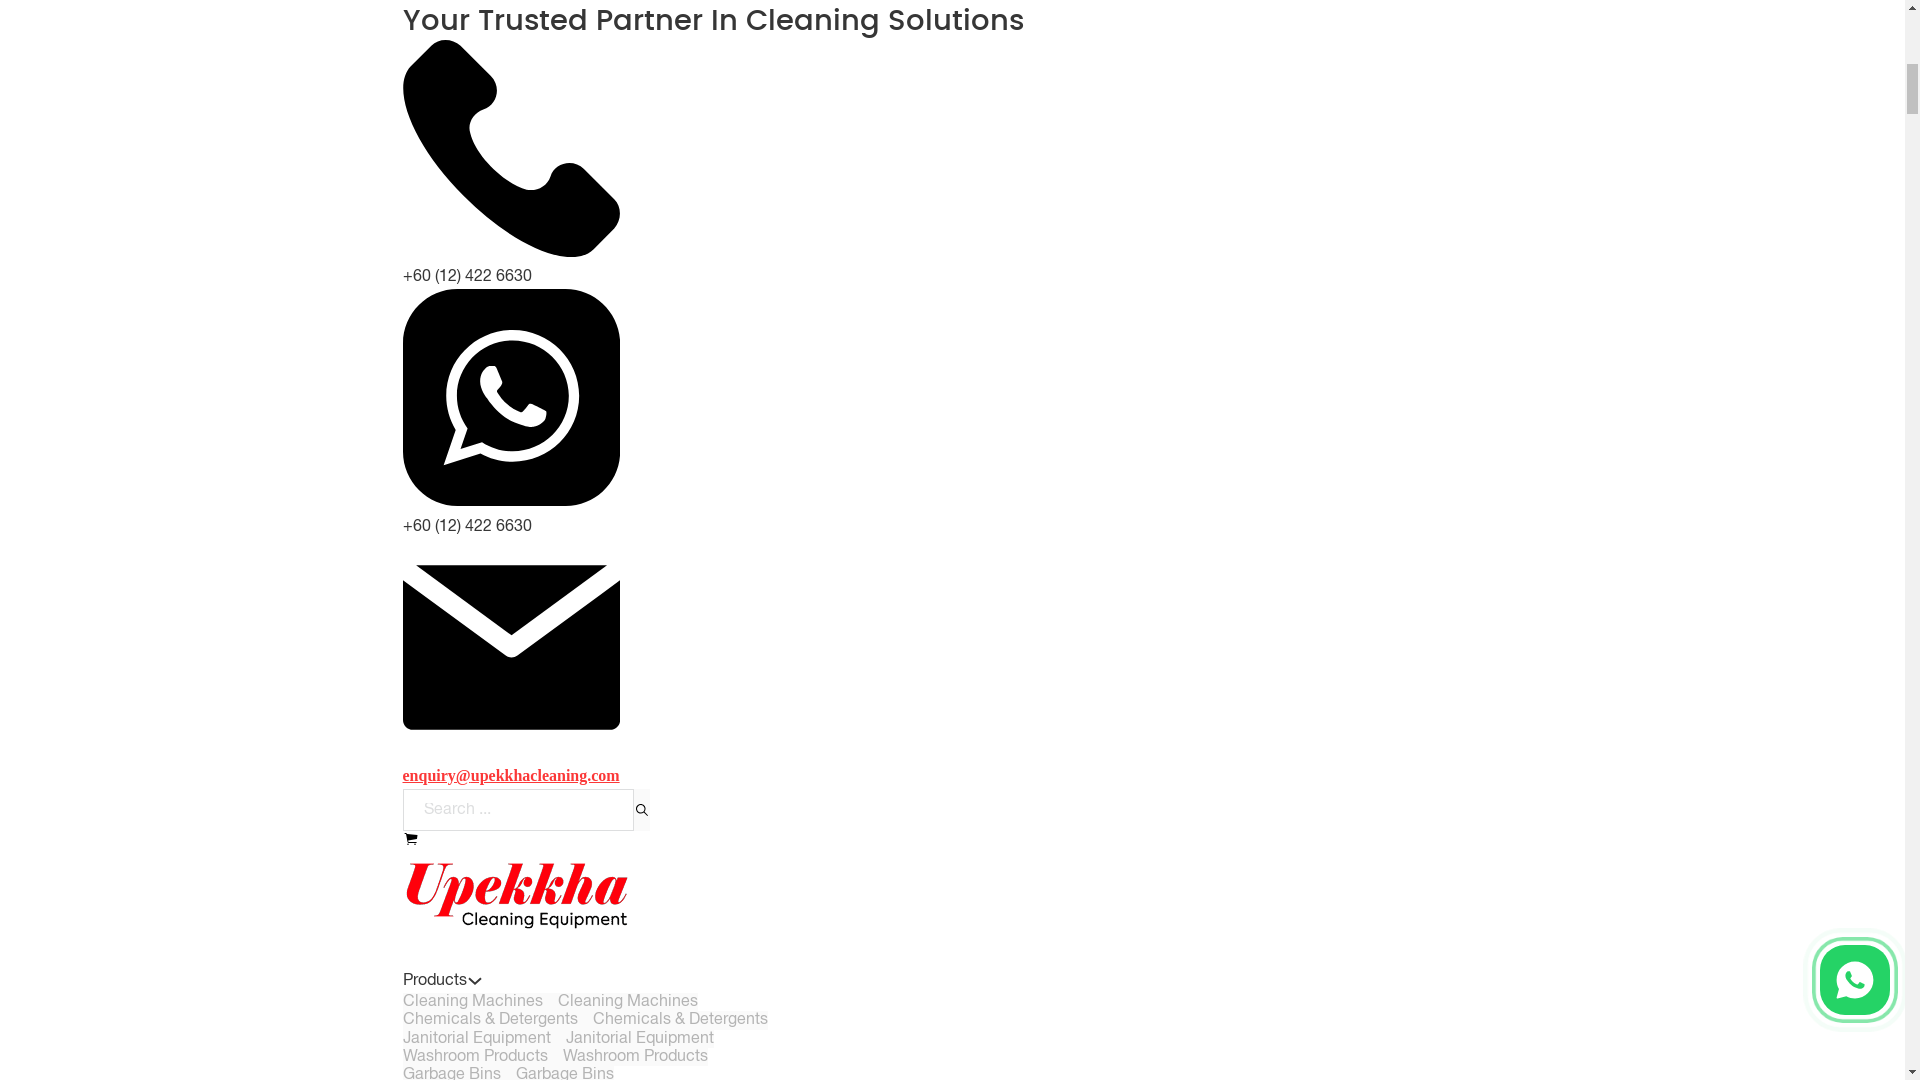 The width and height of the screenshot is (1920, 1080). What do you see at coordinates (452, 435) in the screenshot?
I see `Floor Sweeper` at bounding box center [452, 435].